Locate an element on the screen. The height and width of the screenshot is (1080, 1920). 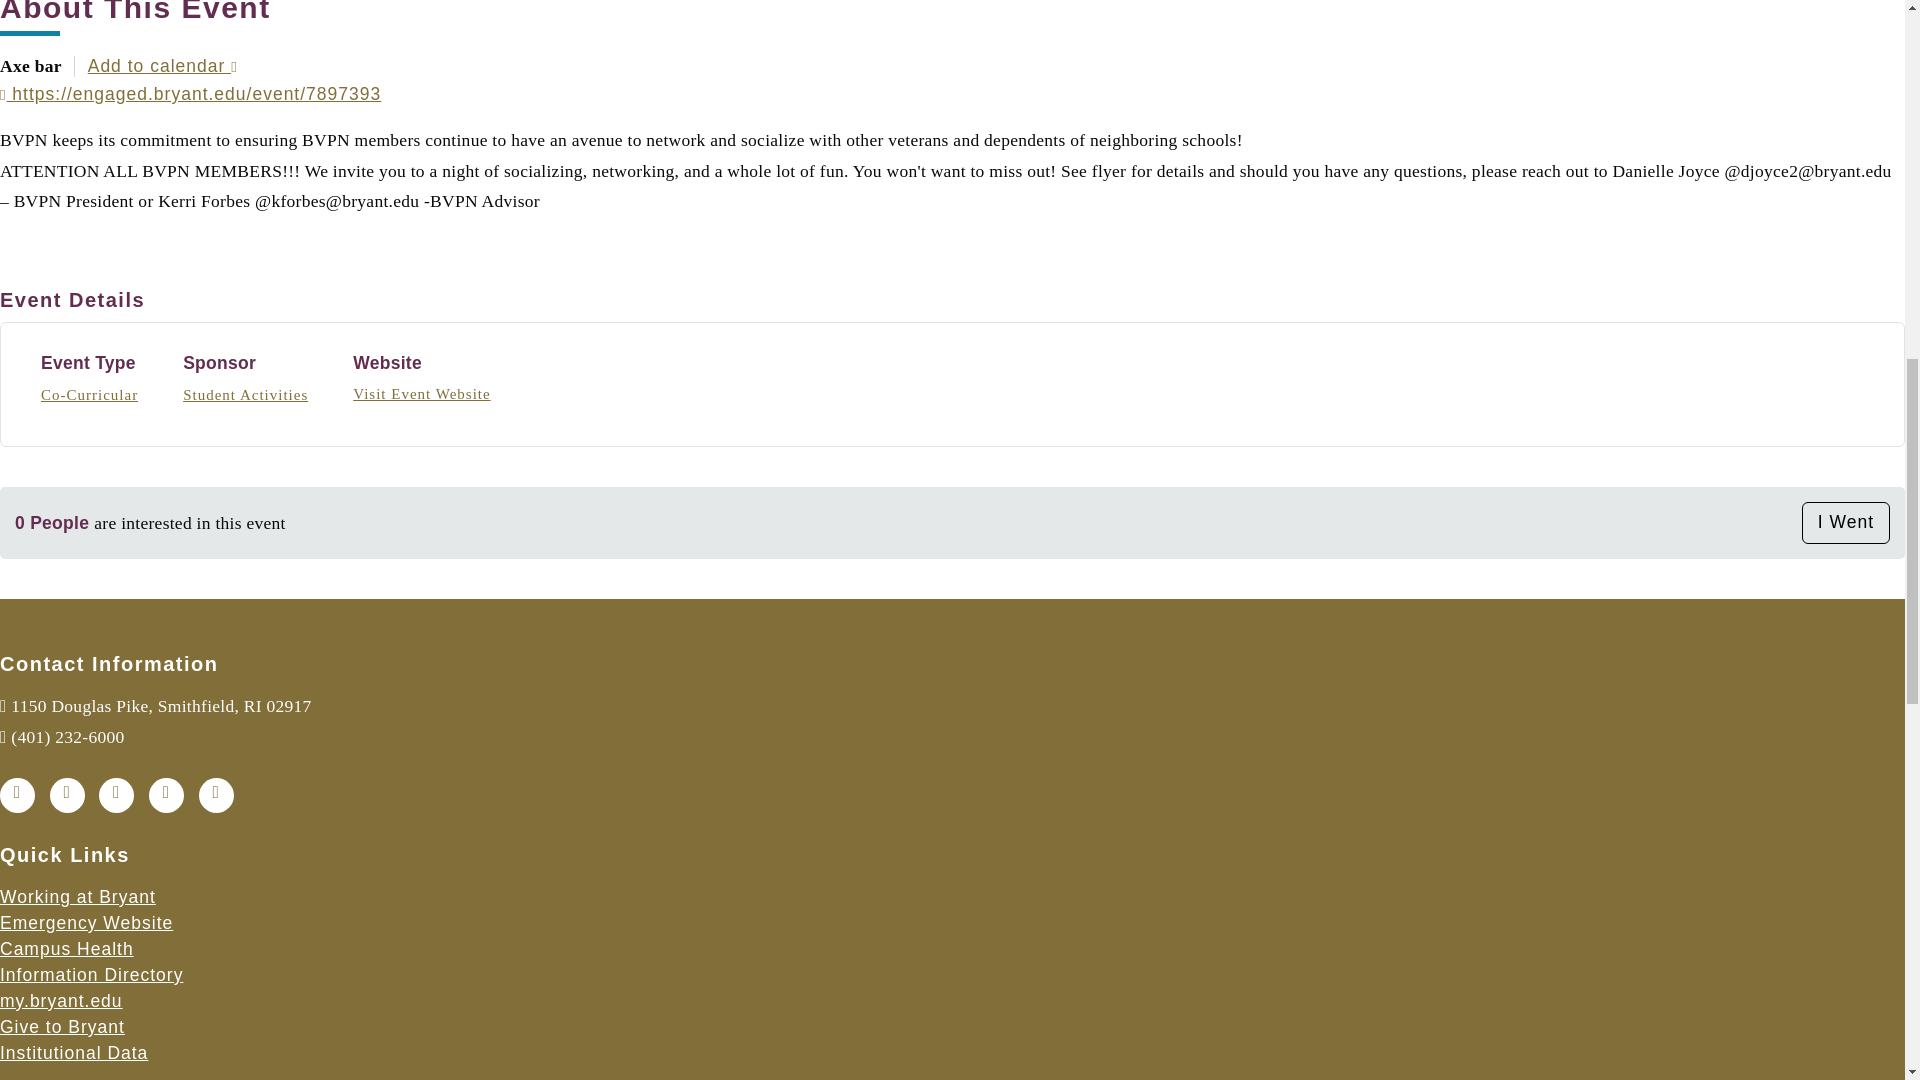
Student Activities is located at coordinates (244, 396).